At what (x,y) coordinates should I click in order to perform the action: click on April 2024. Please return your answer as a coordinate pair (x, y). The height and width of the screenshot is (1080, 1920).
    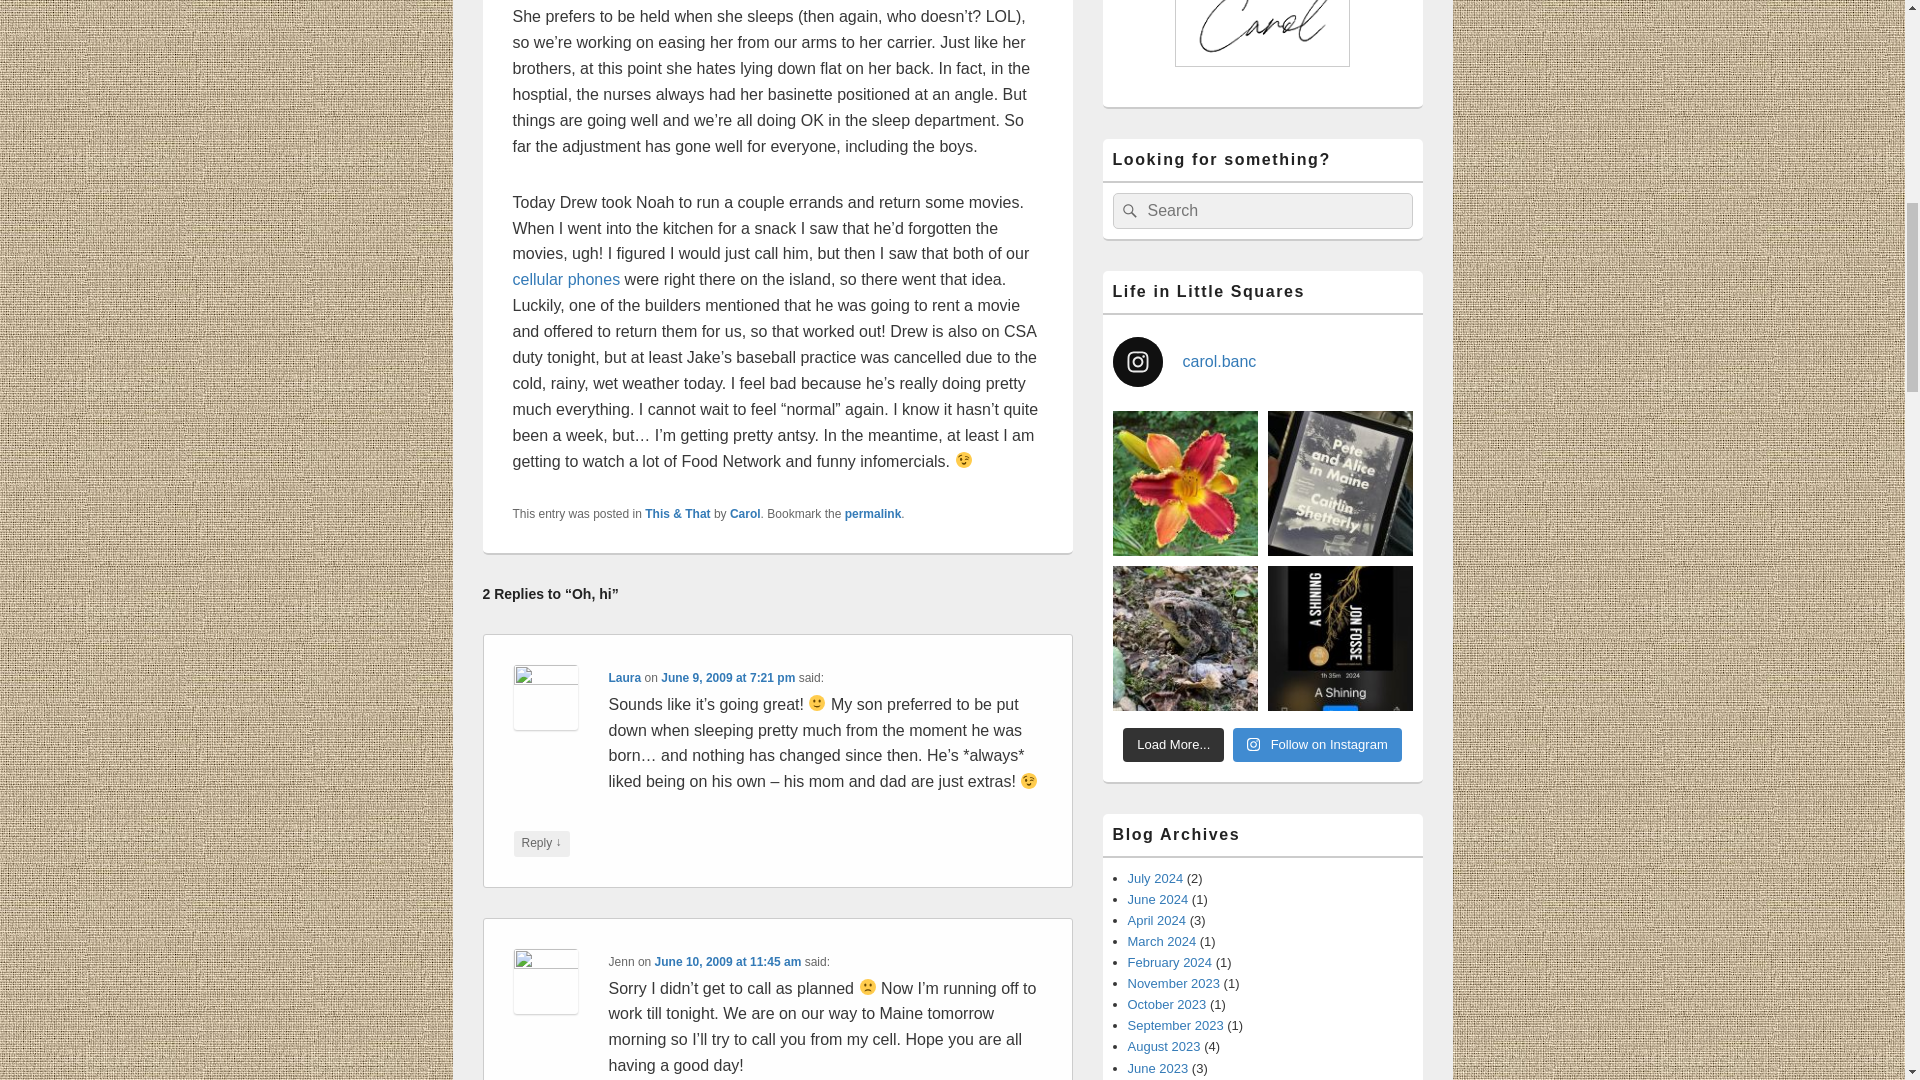
    Looking at the image, I should click on (1157, 920).